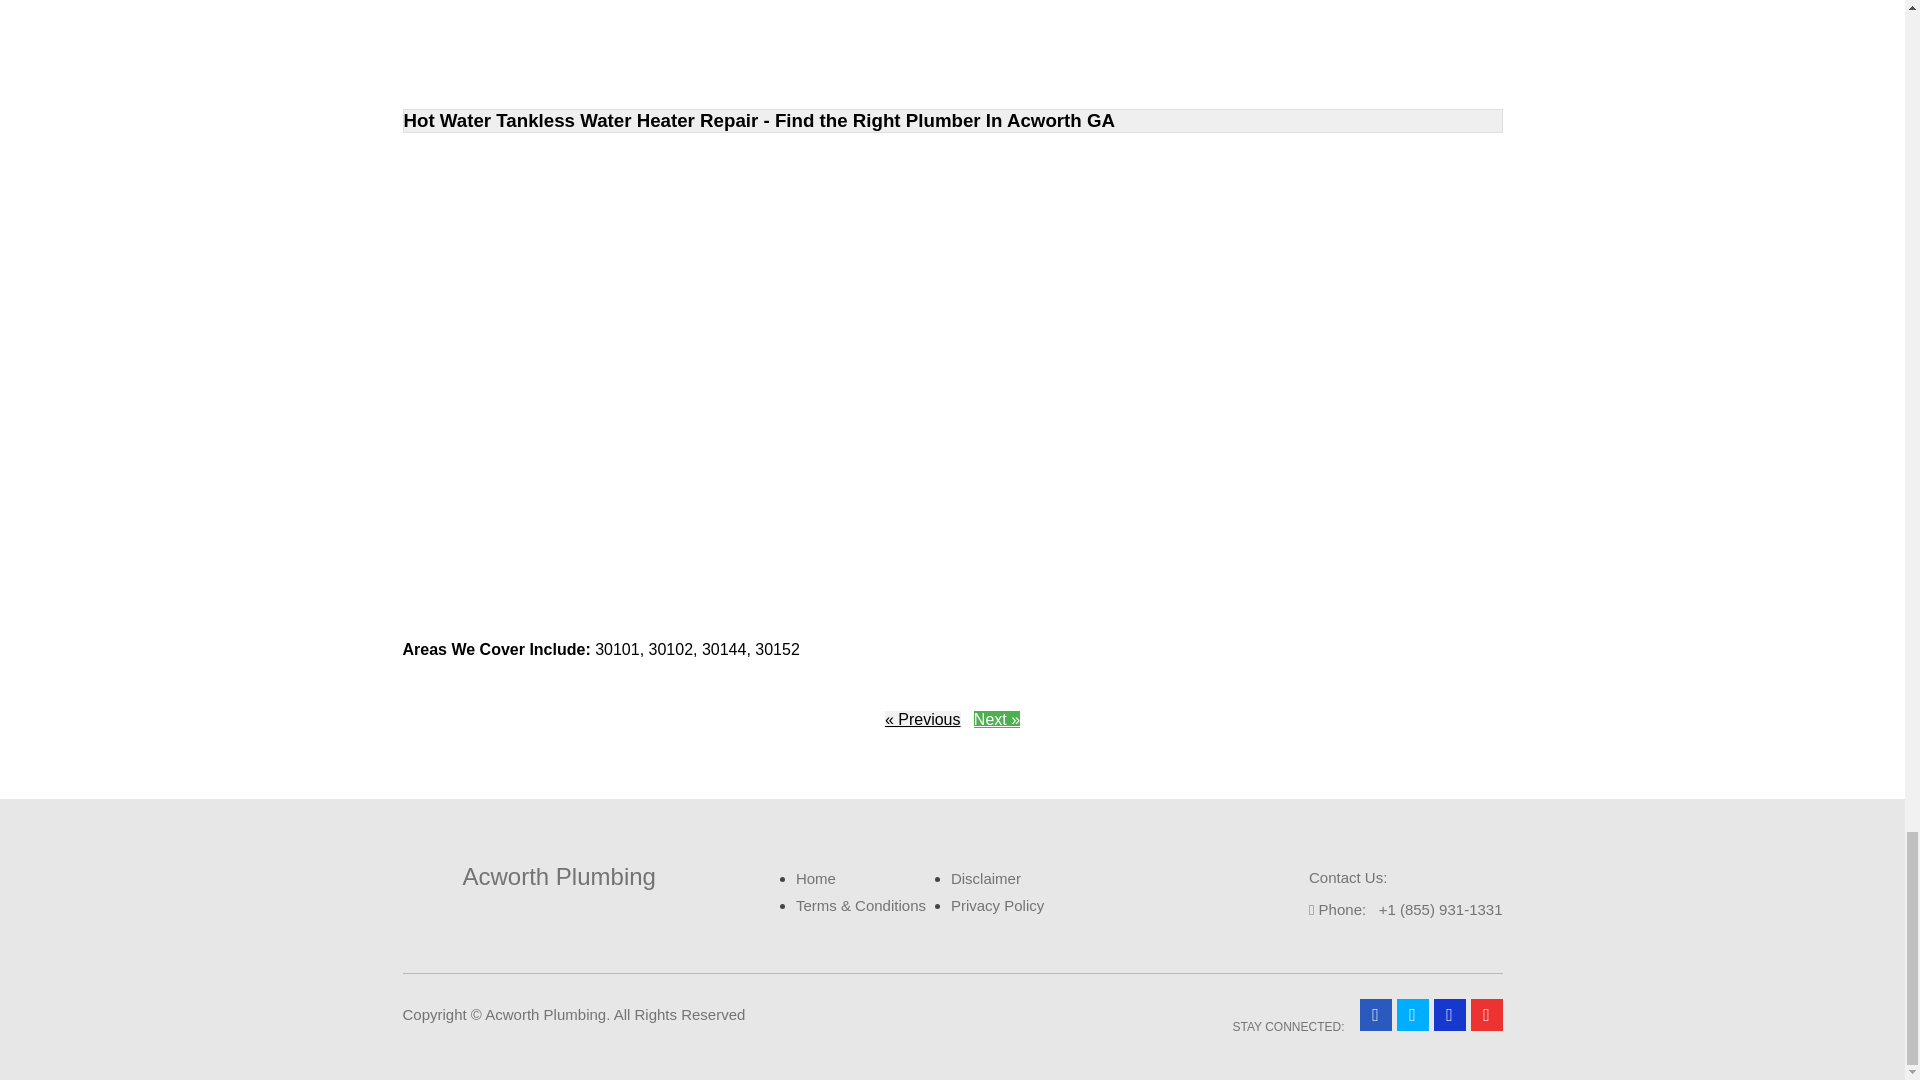 The height and width of the screenshot is (1080, 1920). I want to click on Disclaimer, so click(986, 878).